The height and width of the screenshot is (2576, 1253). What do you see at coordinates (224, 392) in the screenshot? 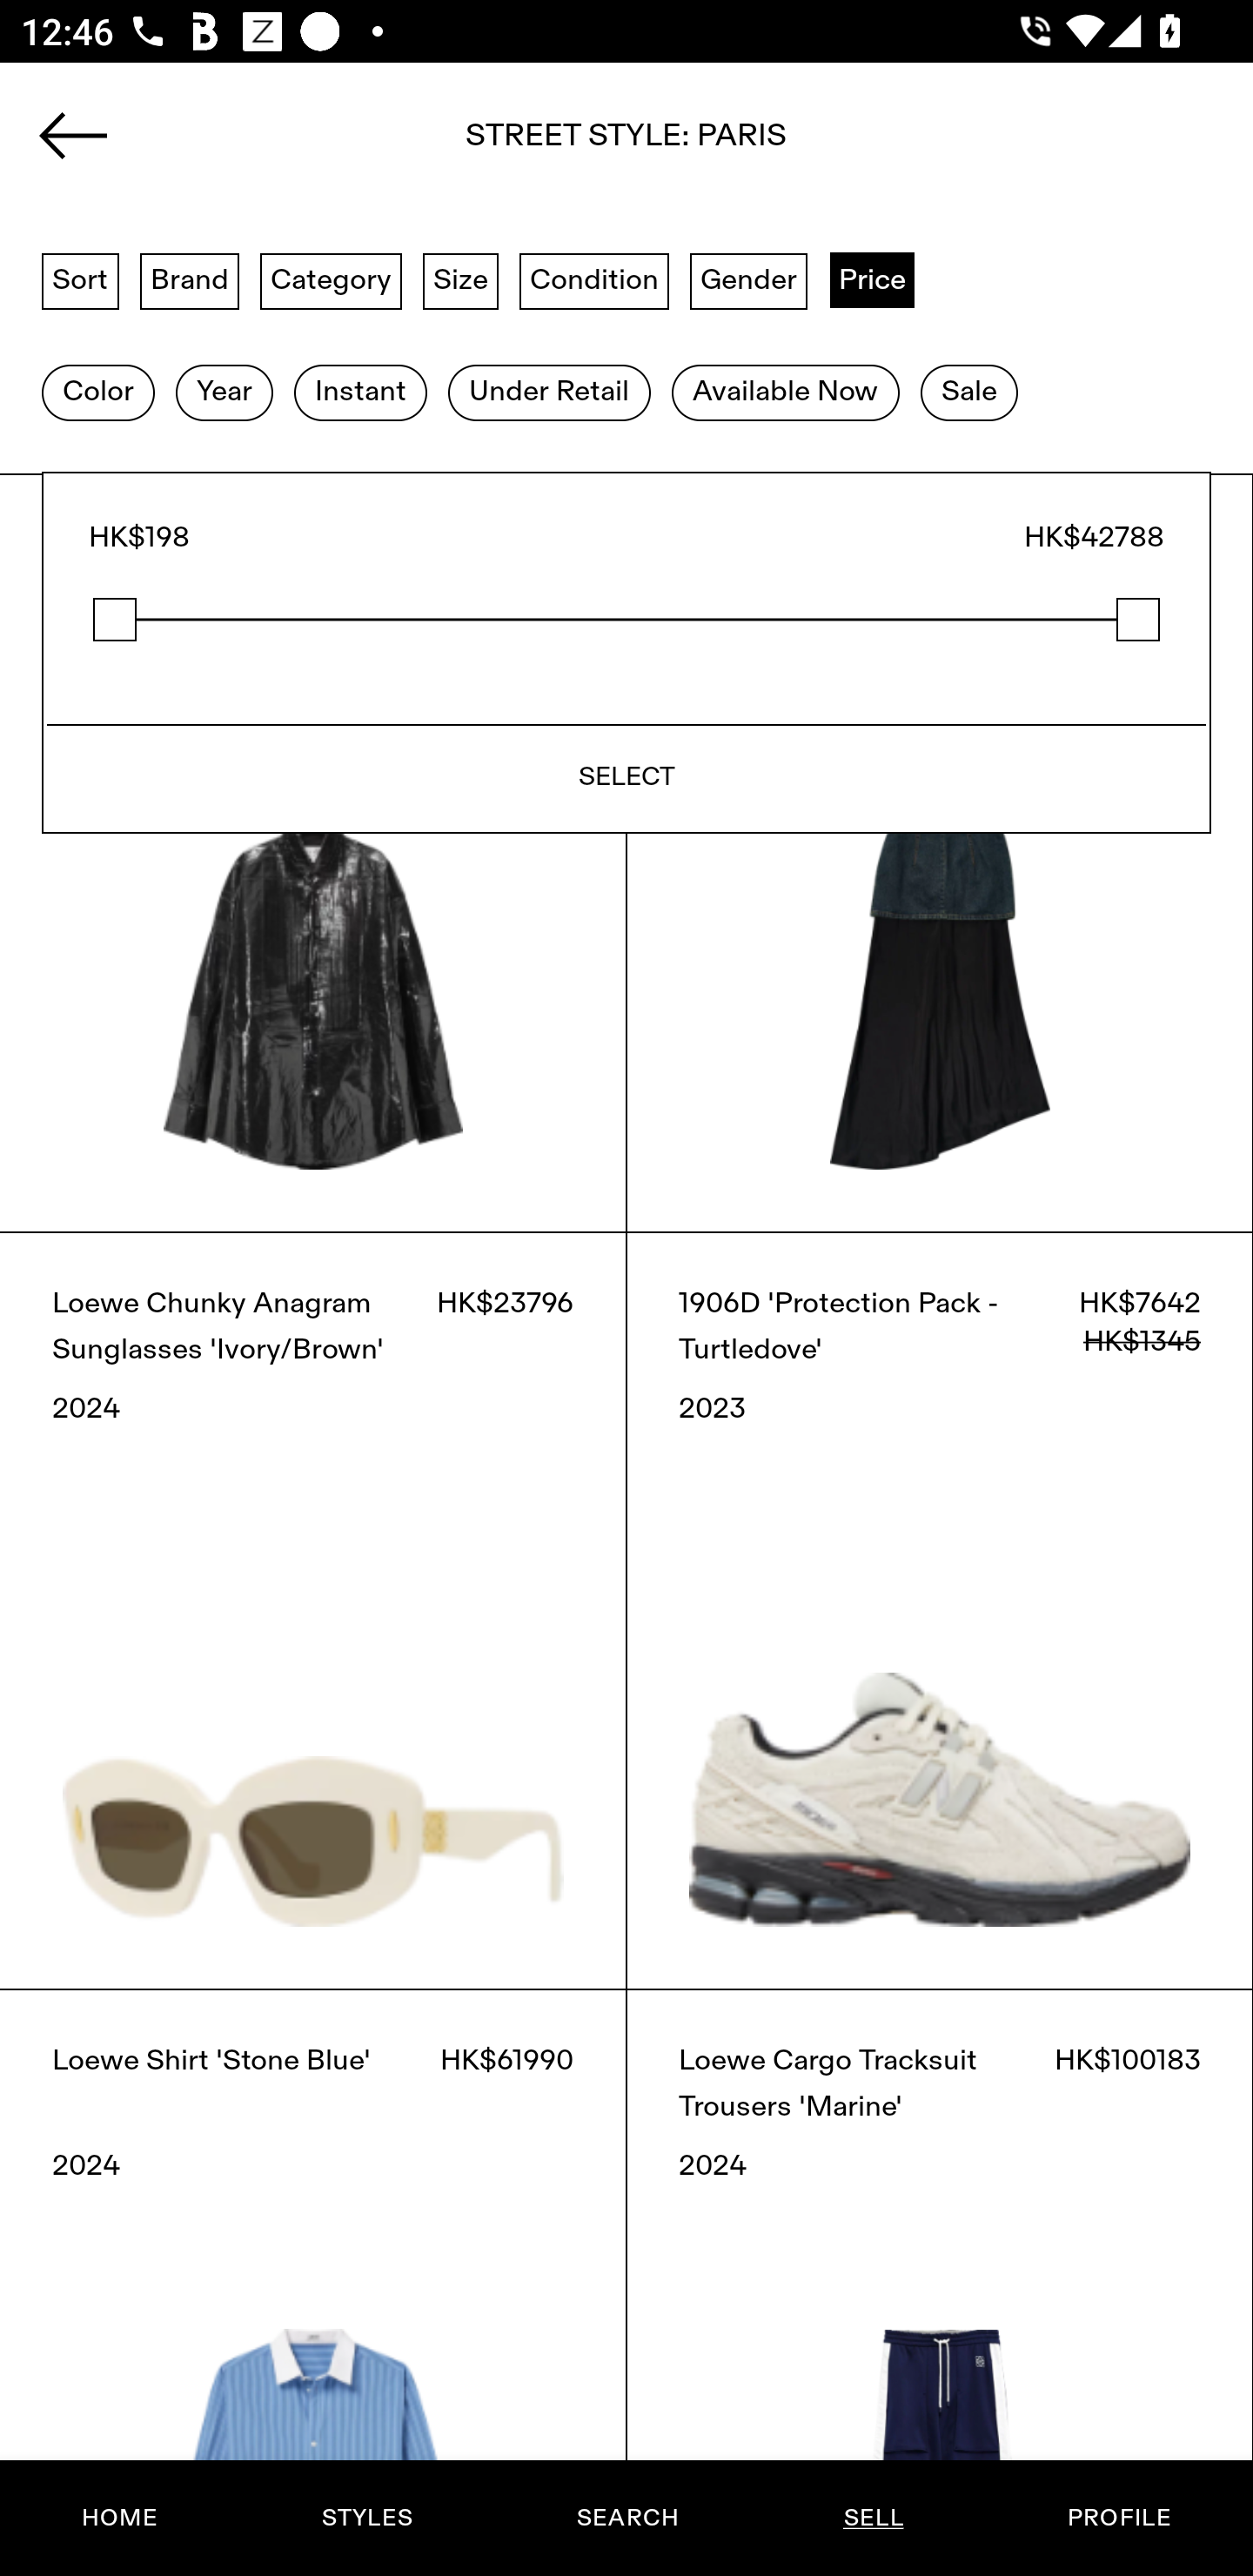
I see `Year` at bounding box center [224, 392].